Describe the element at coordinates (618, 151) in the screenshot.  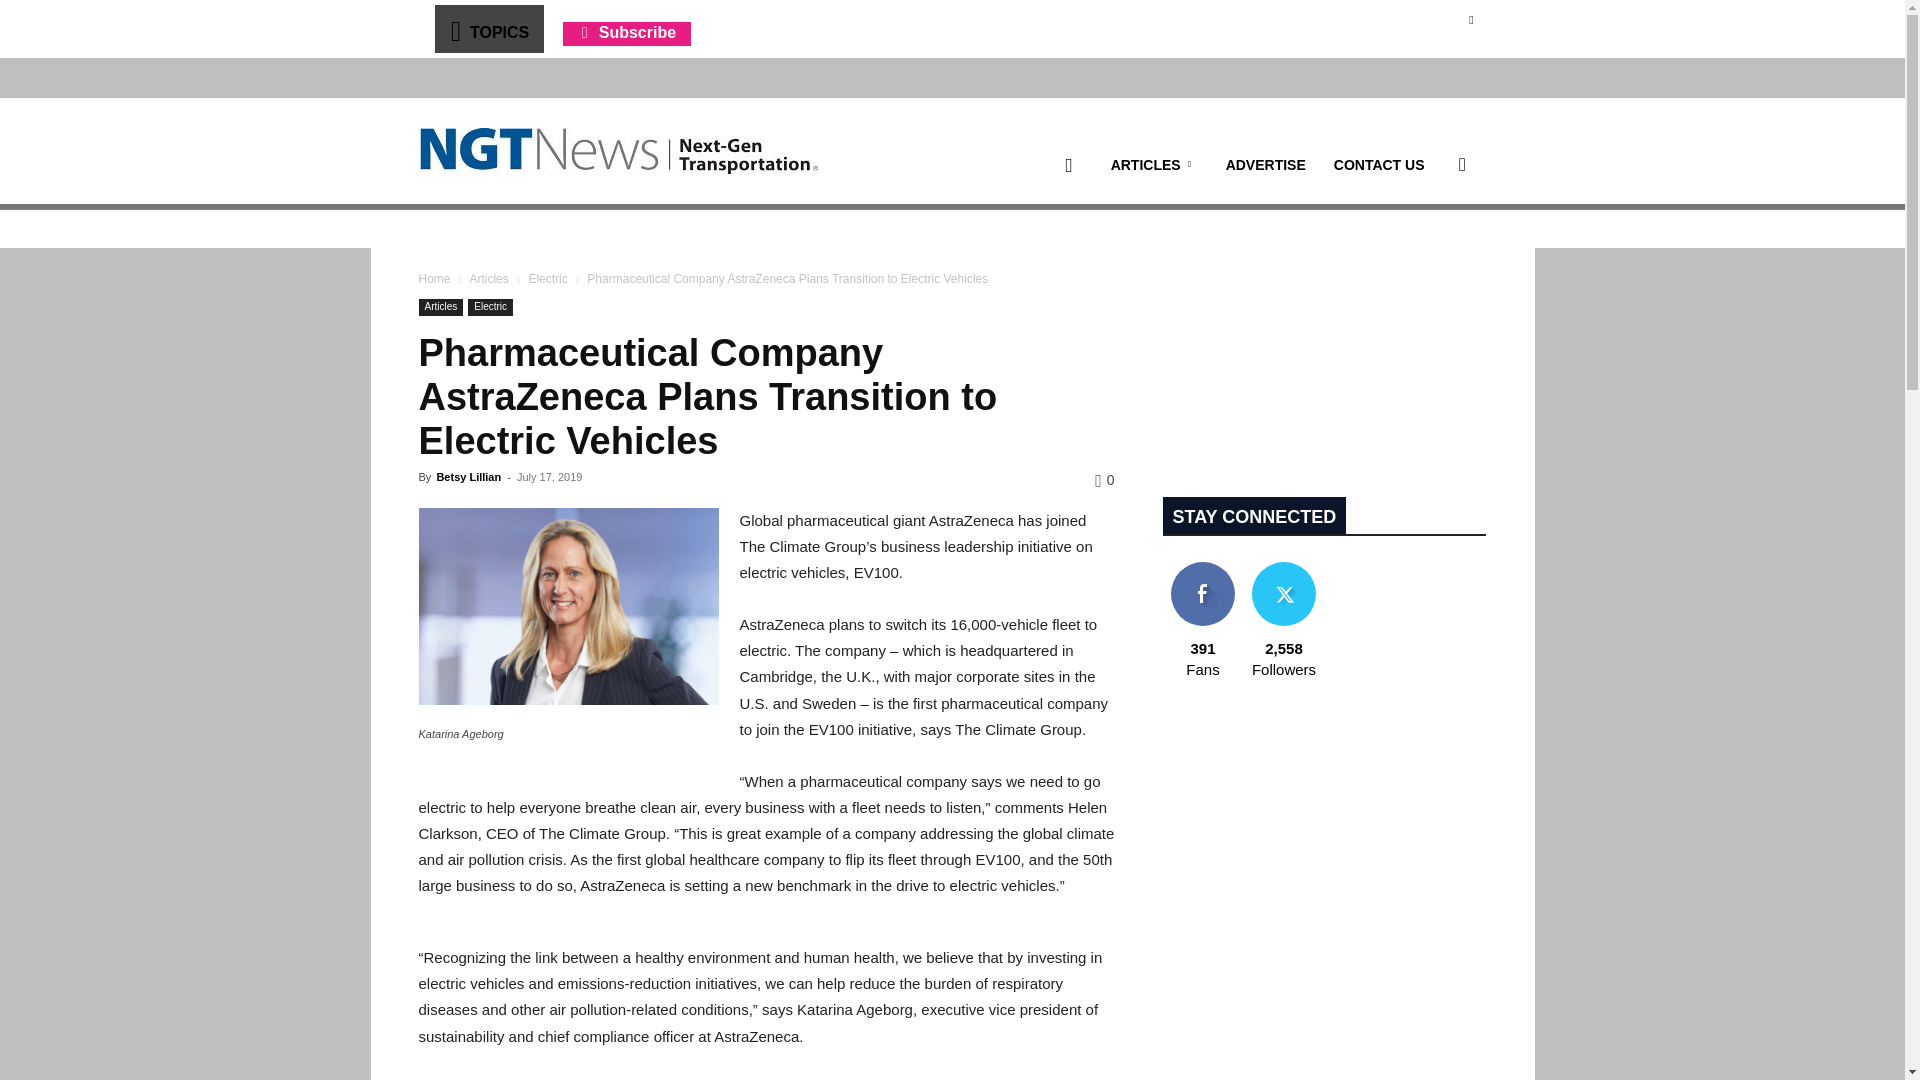
I see `Alternative Fuel News, CNG News` at that location.